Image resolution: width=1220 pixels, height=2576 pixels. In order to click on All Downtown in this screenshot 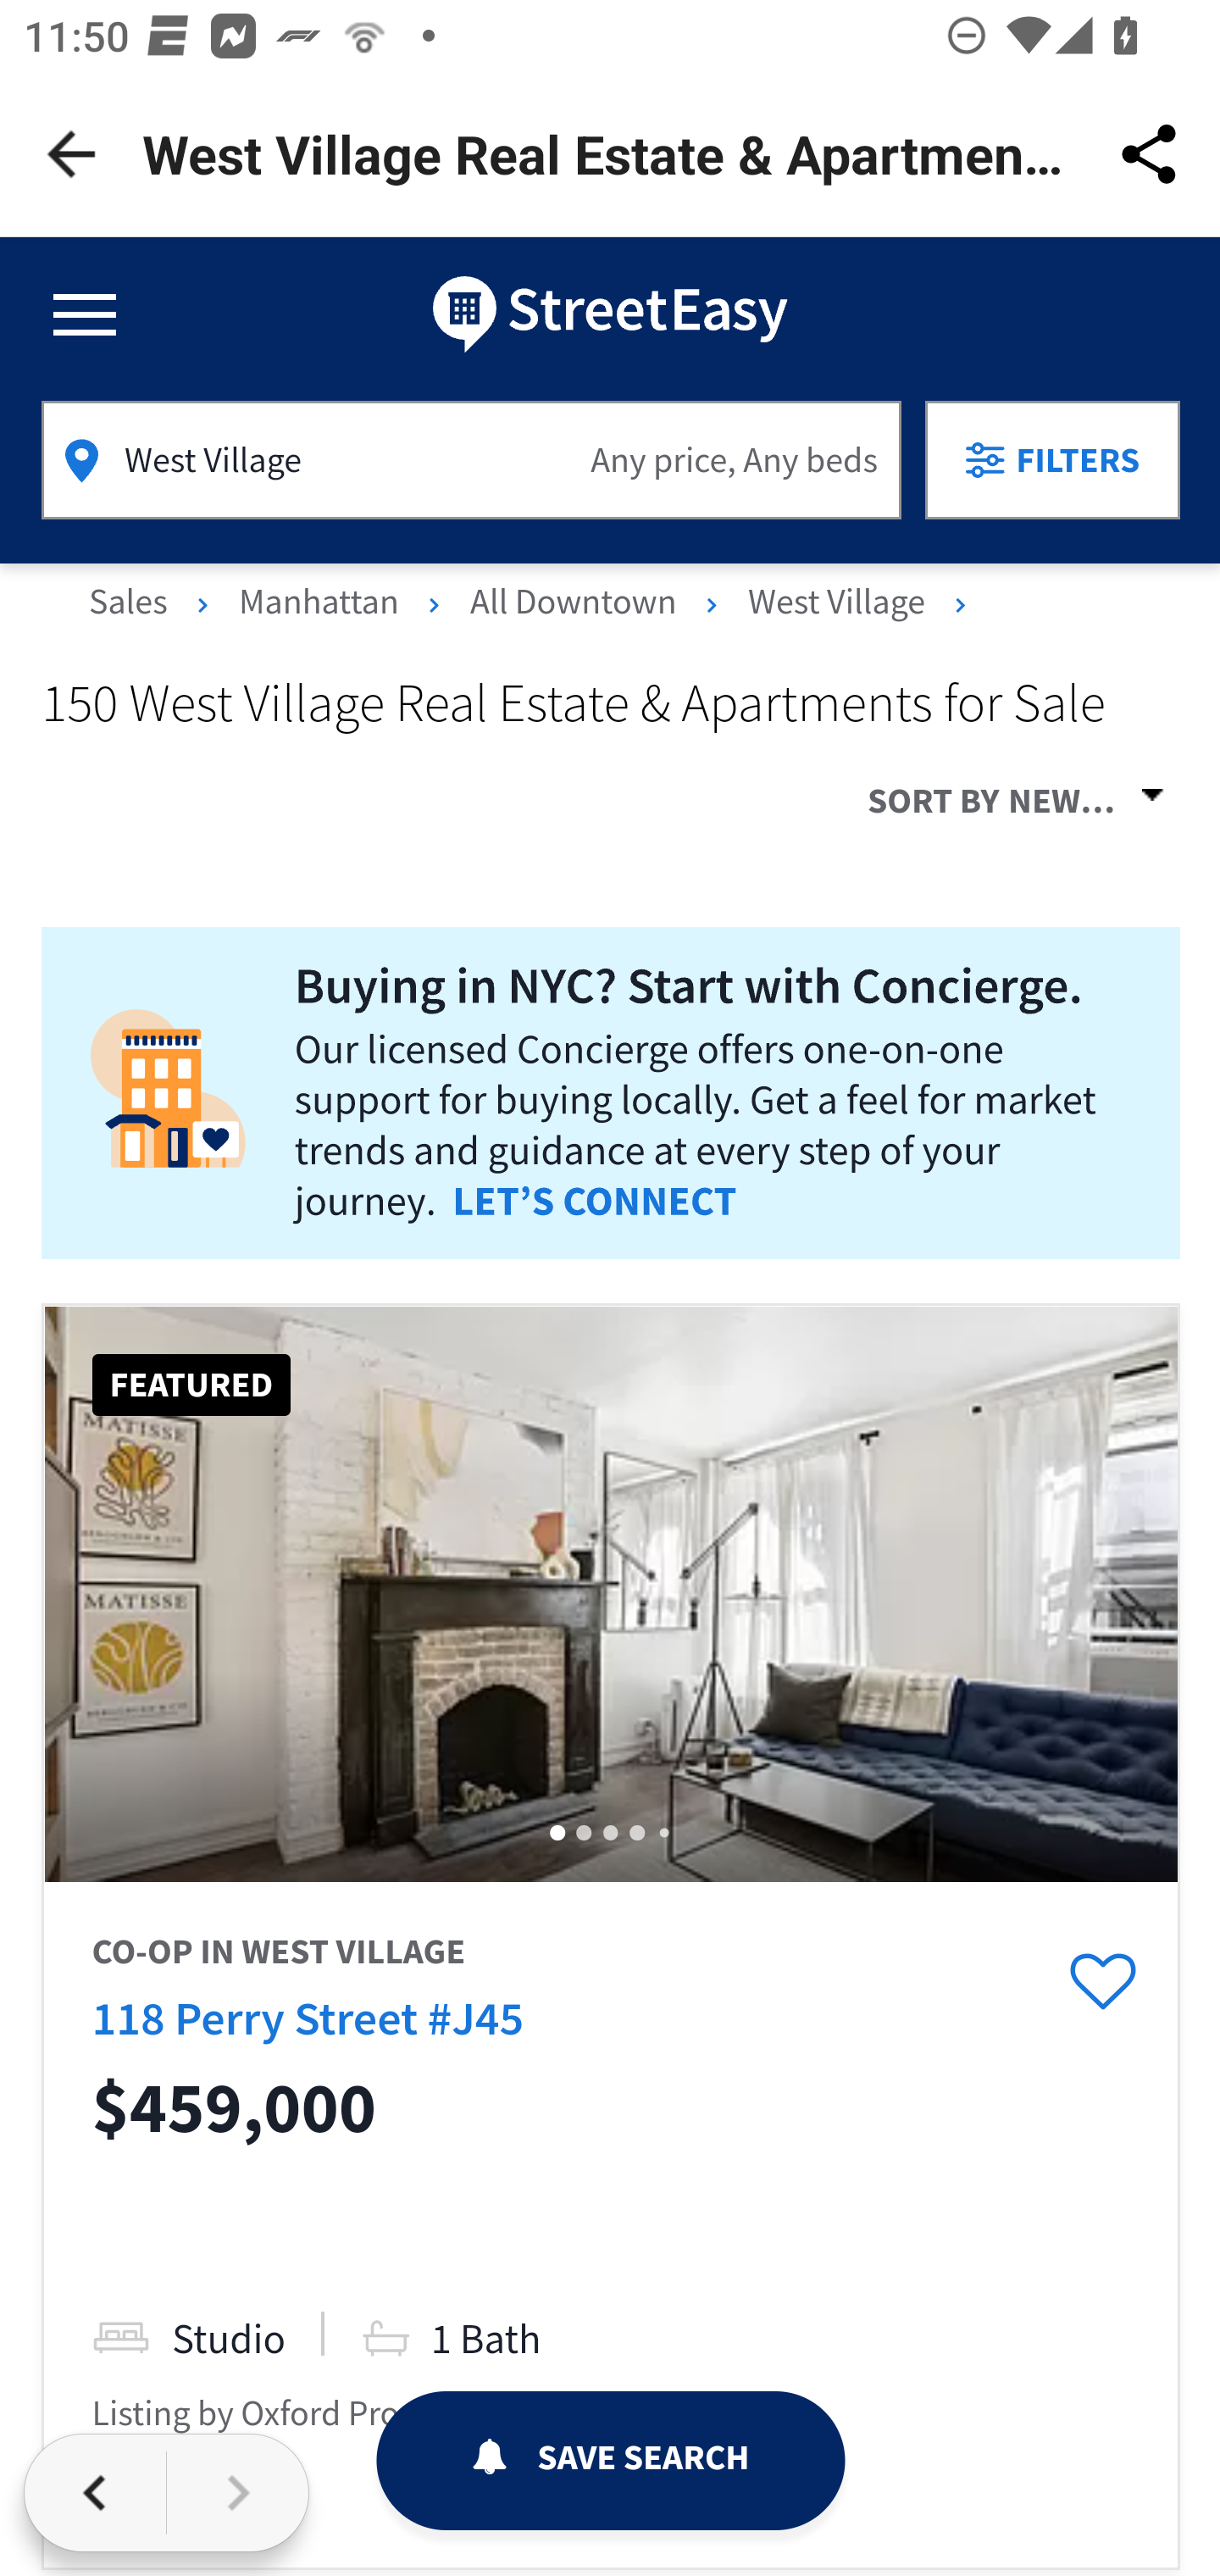, I will do `click(576, 619)`.